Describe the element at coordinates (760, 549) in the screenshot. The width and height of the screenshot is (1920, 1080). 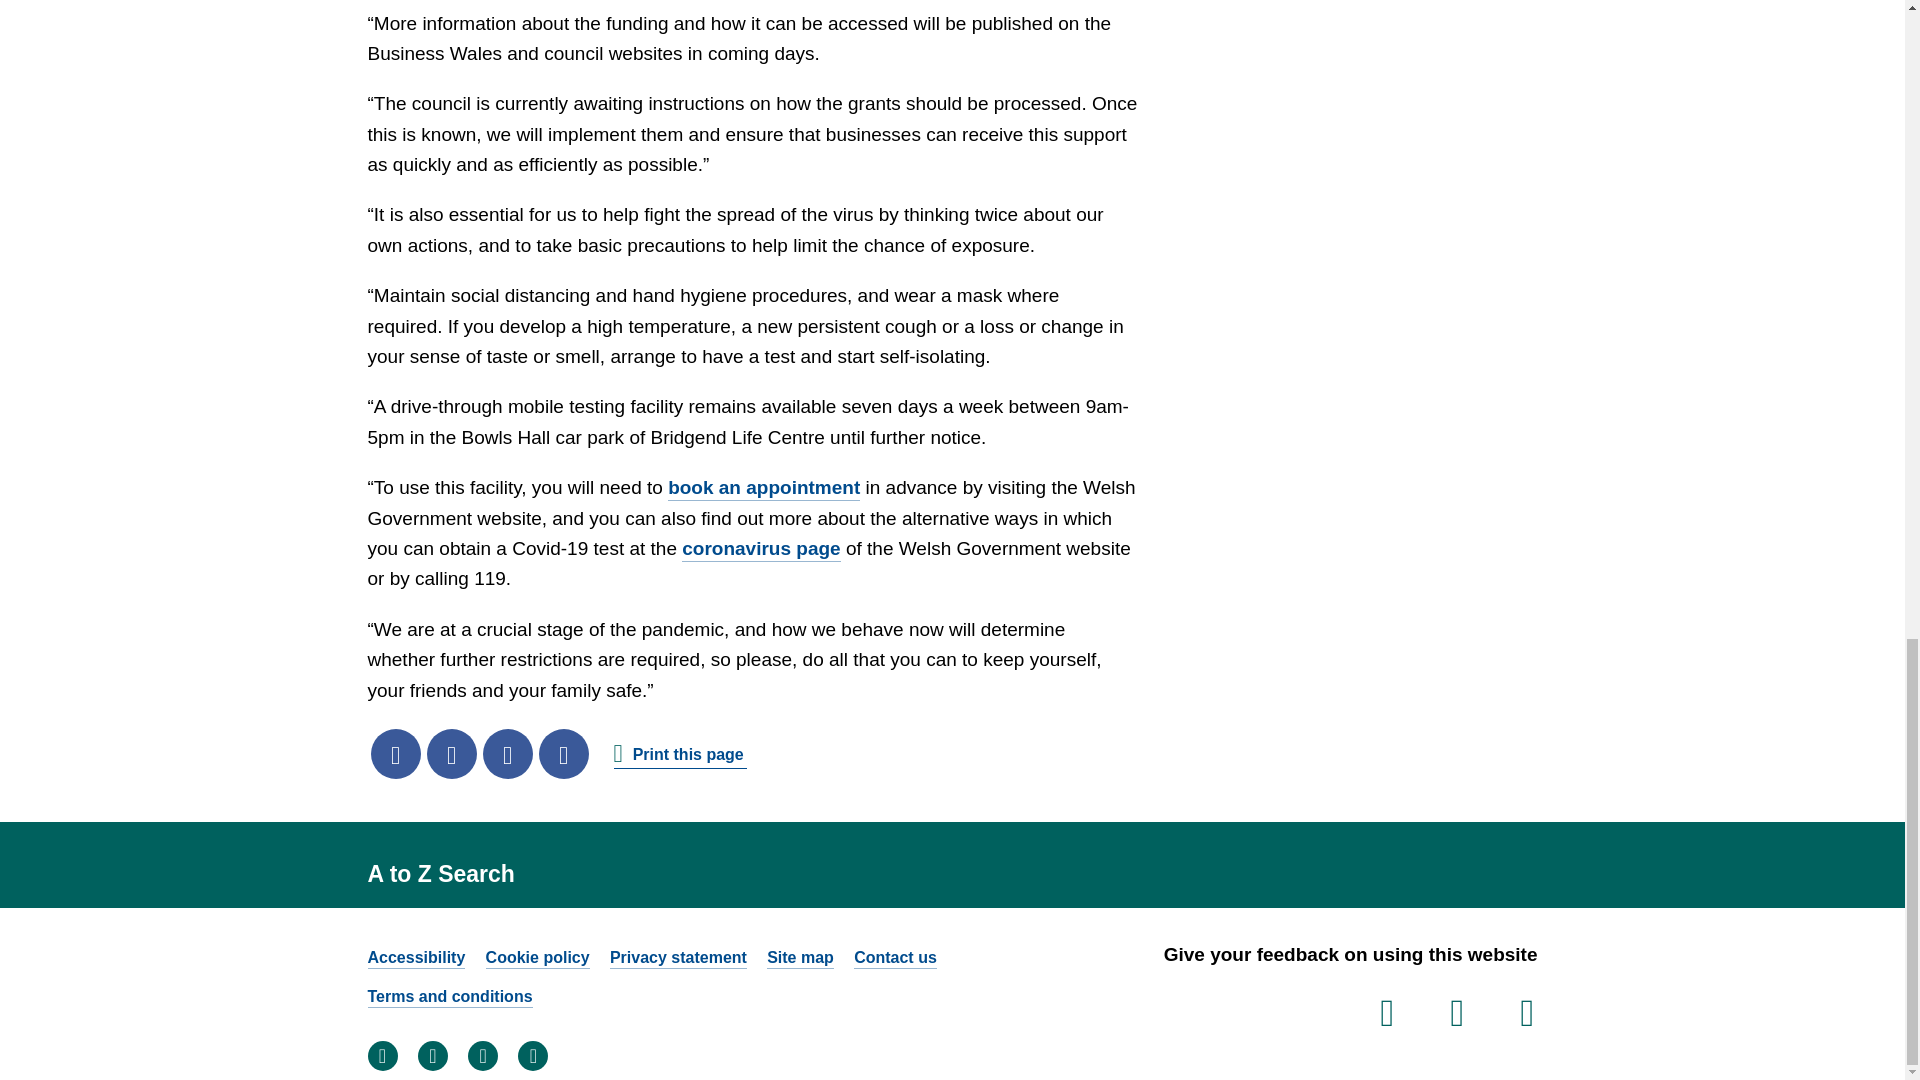
I see `coronavirus page of the Welsh Government website` at that location.